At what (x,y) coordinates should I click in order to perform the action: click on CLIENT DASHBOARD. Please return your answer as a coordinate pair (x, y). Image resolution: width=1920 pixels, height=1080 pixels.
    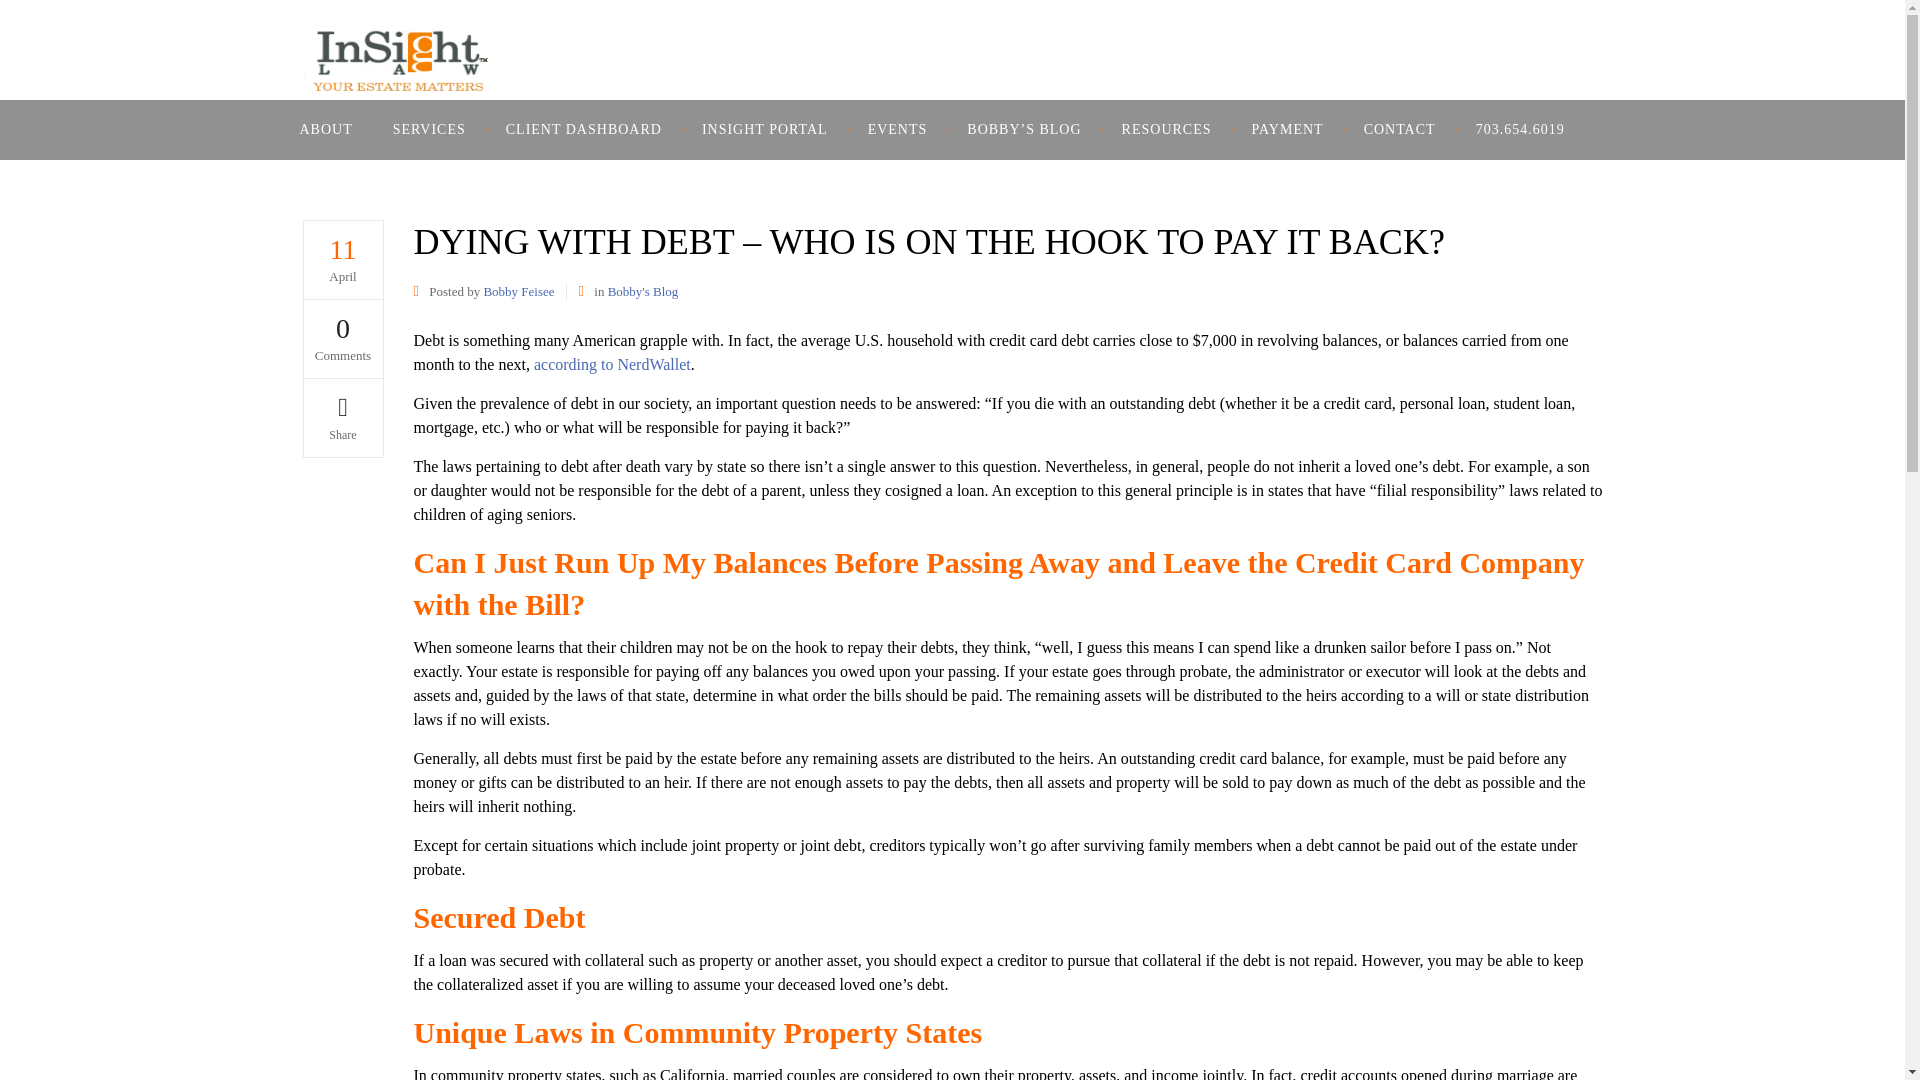
    Looking at the image, I should click on (583, 130).